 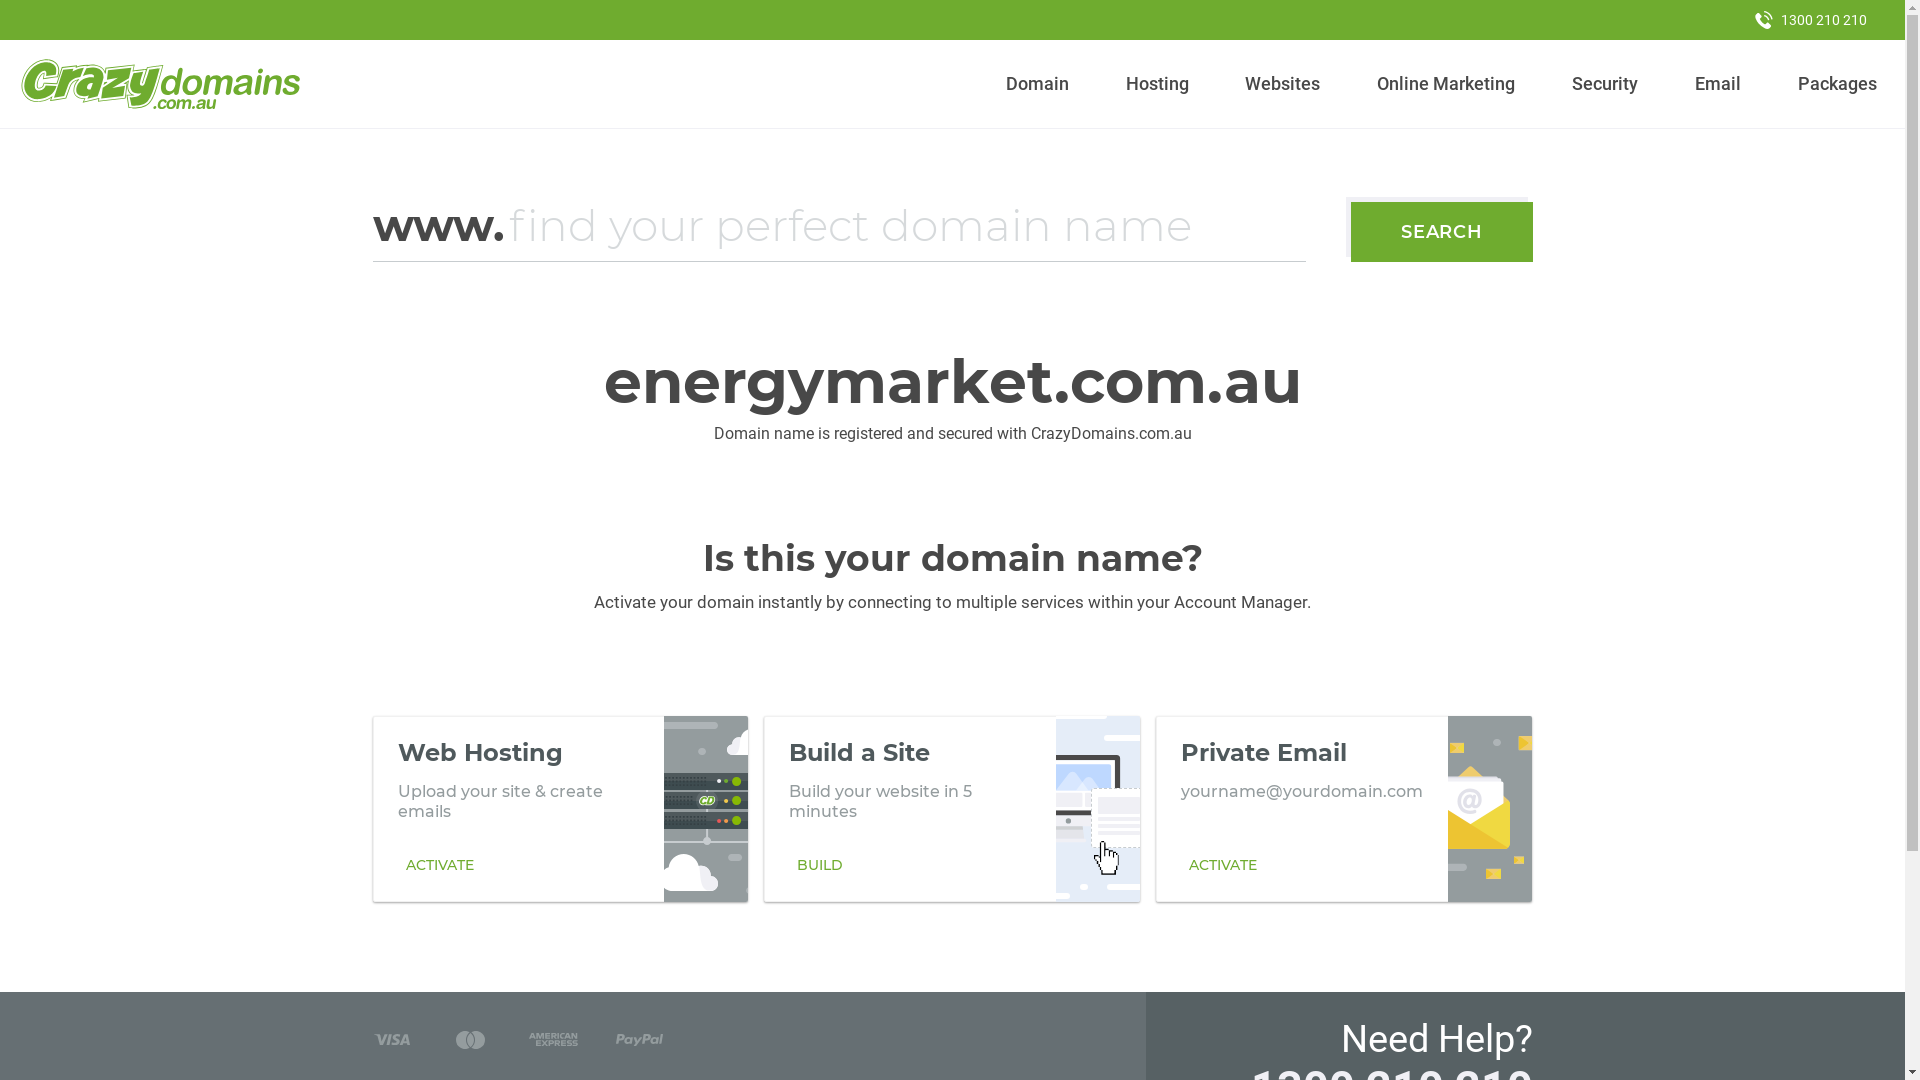 I want to click on 1300 210 210, so click(x=1811, y=20).